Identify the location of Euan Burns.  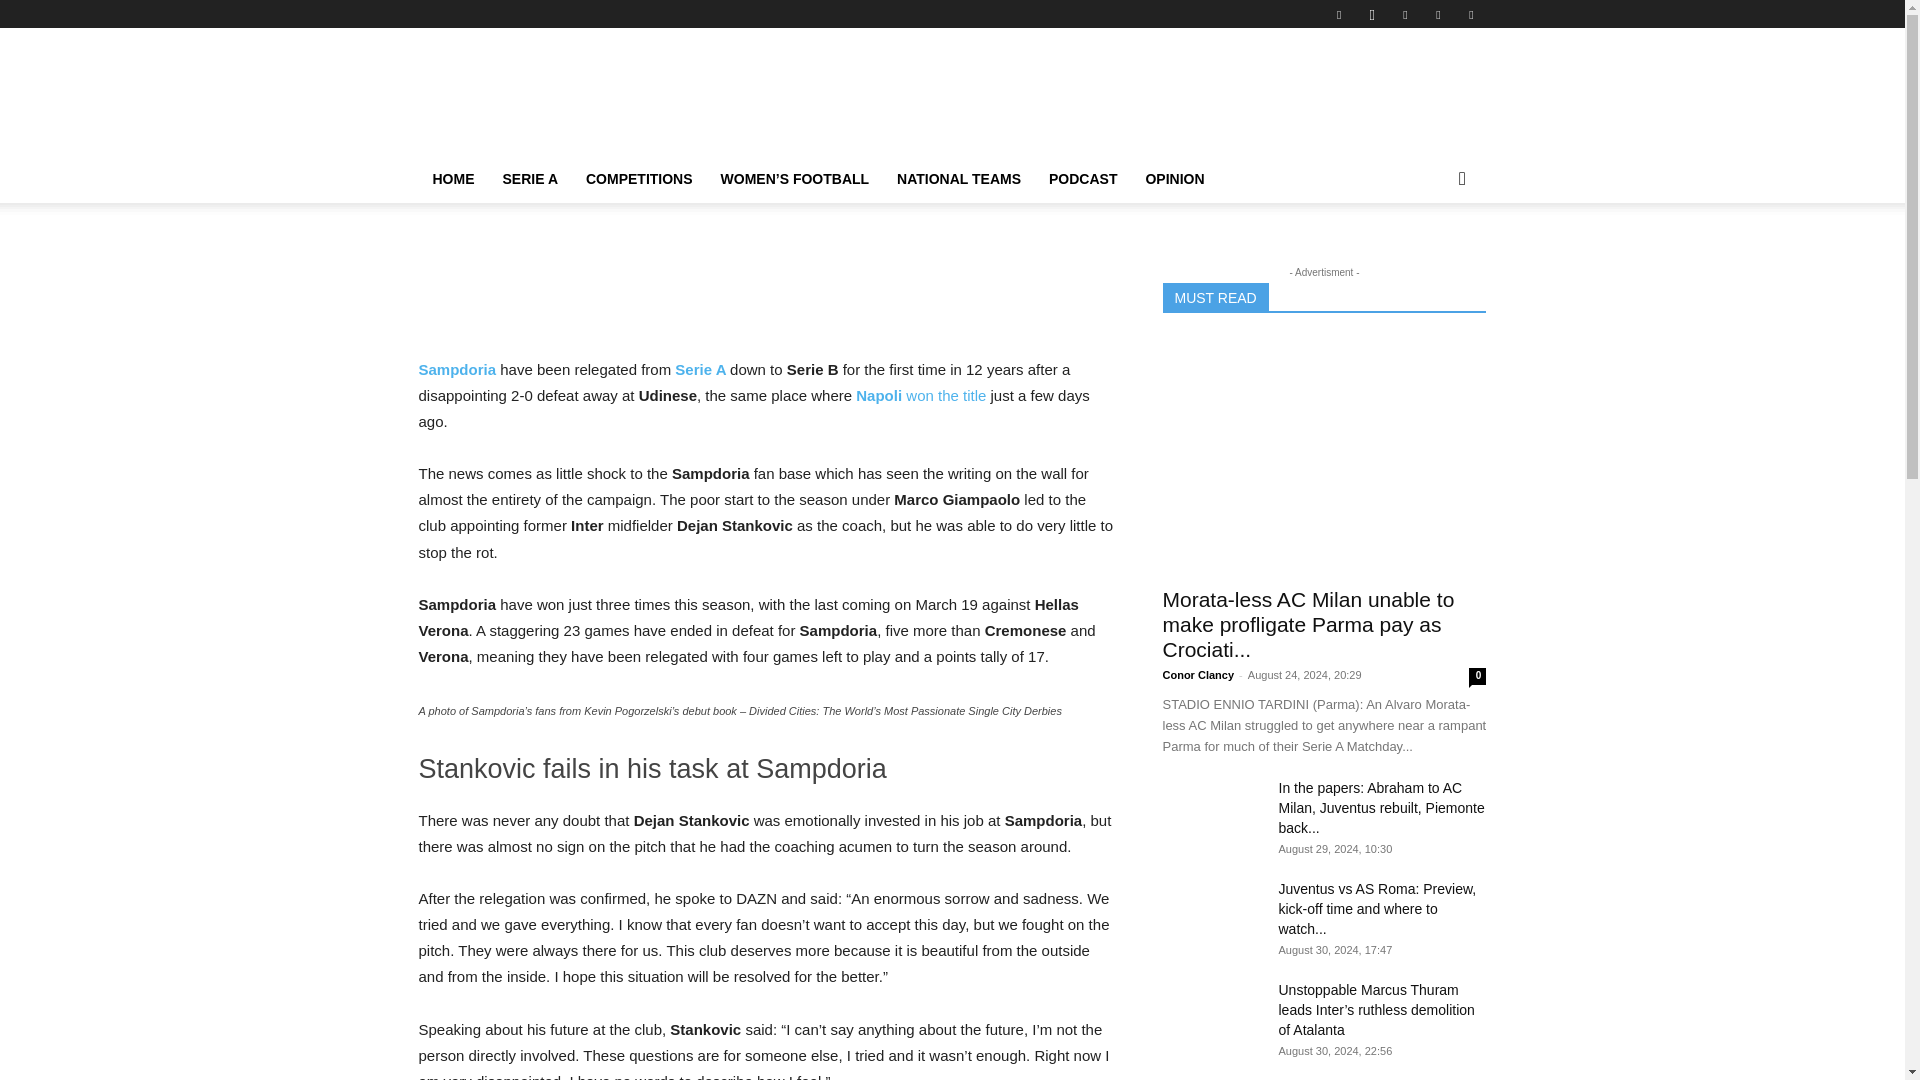
(460, 184).